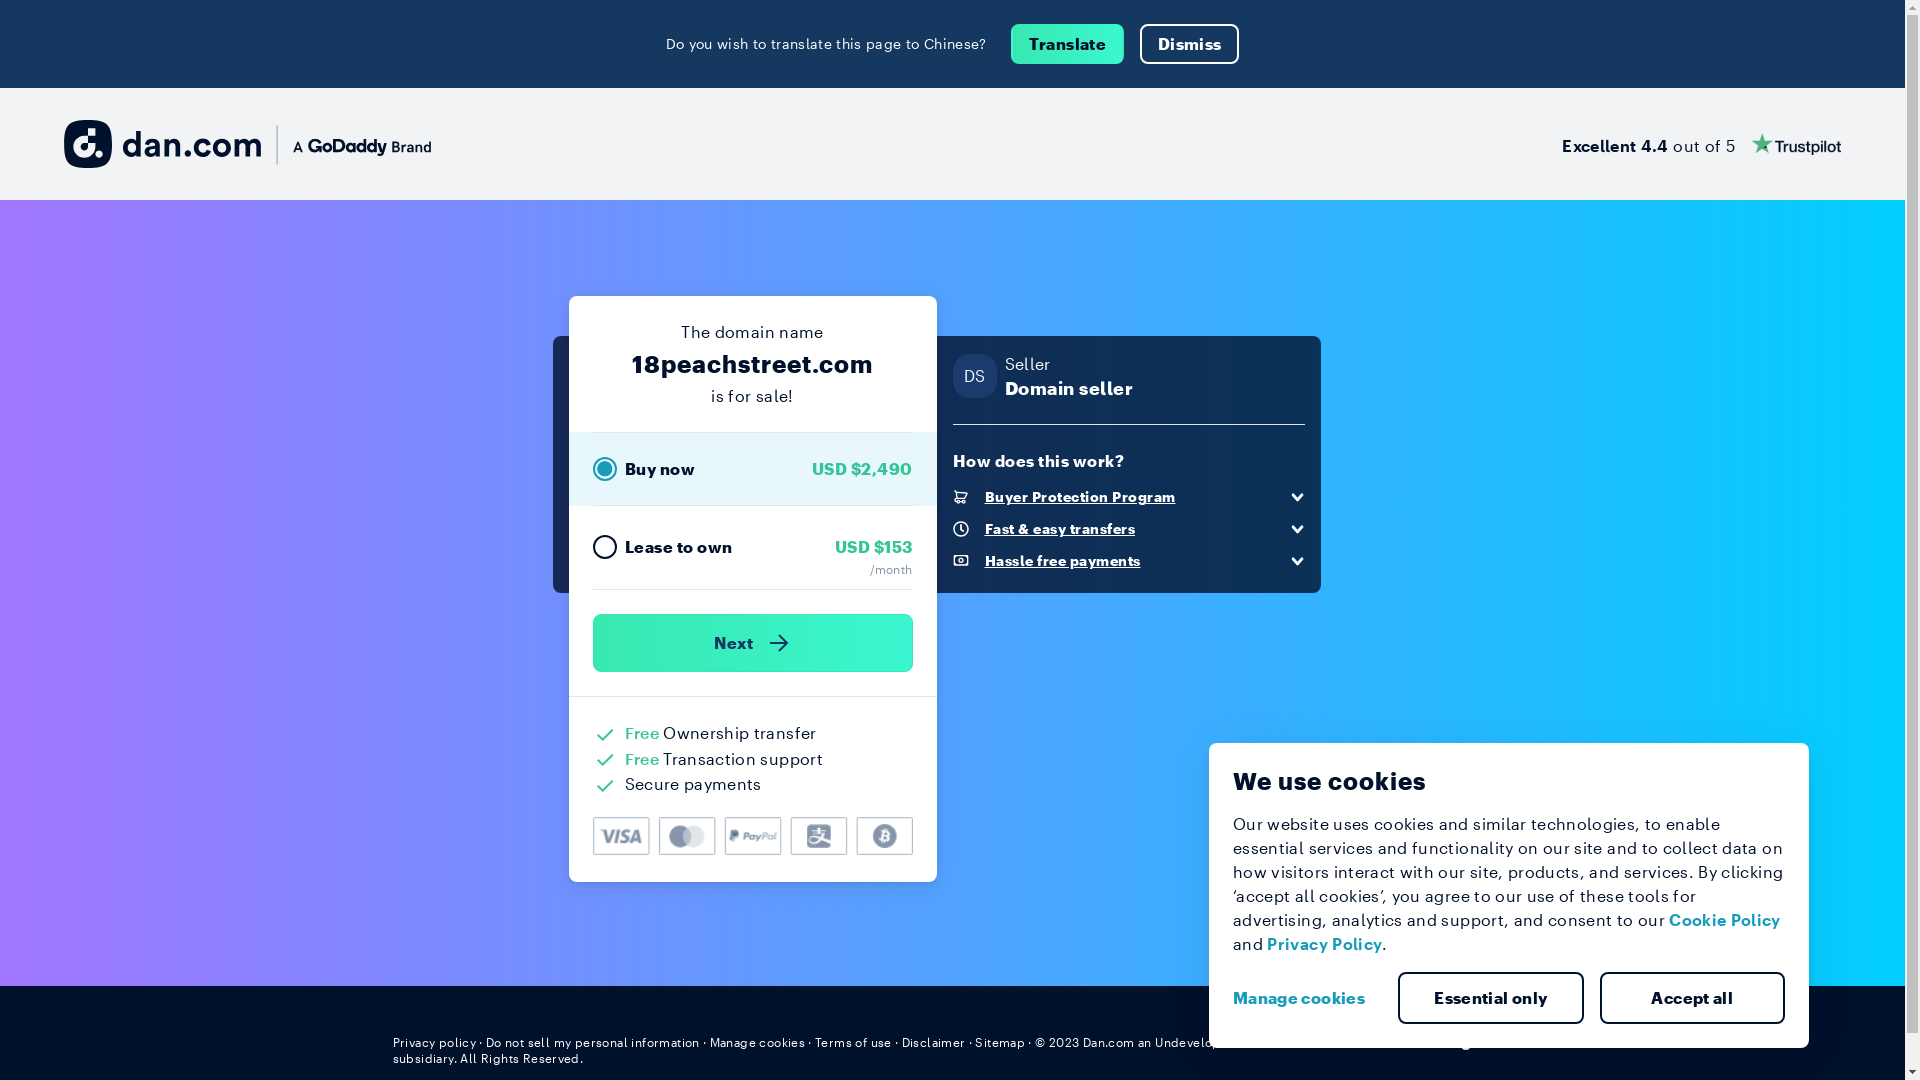  I want to click on Sitemap, so click(1000, 1042).